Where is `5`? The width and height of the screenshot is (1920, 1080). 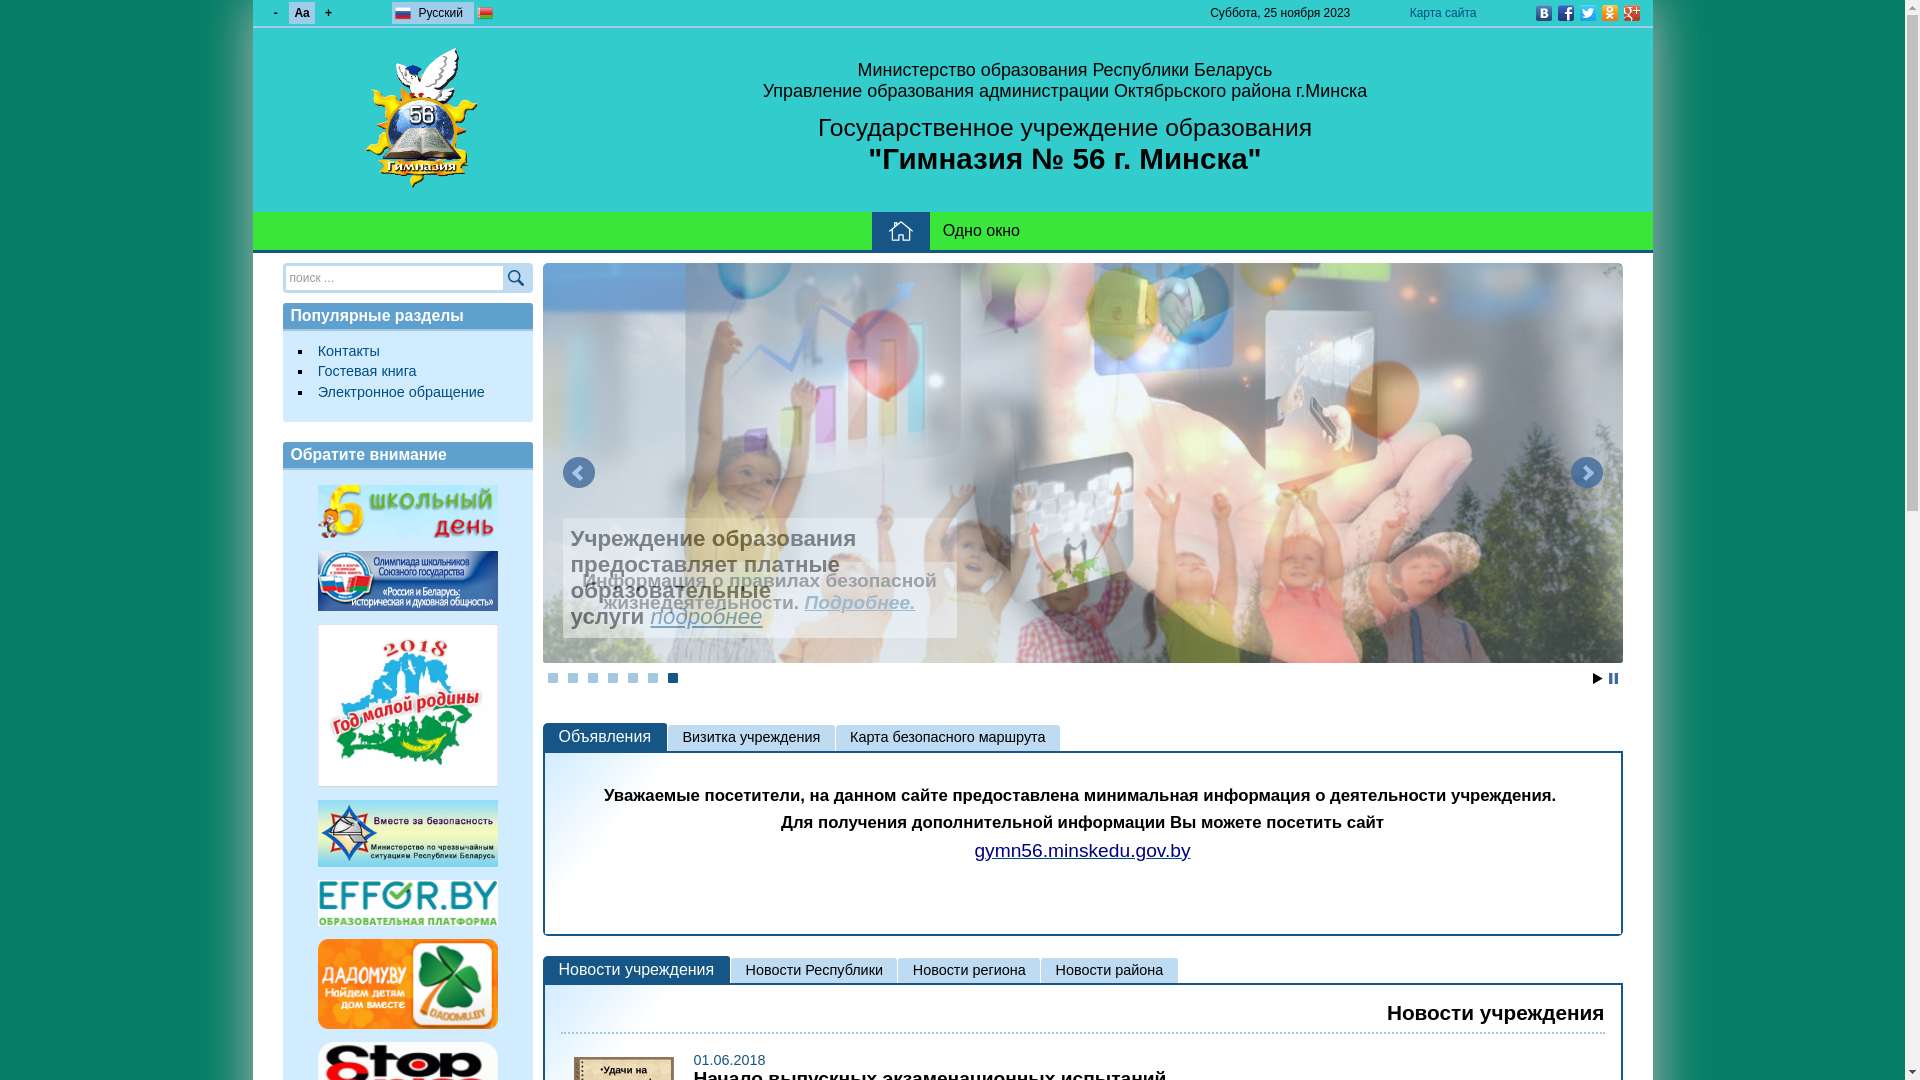
5 is located at coordinates (633, 678).